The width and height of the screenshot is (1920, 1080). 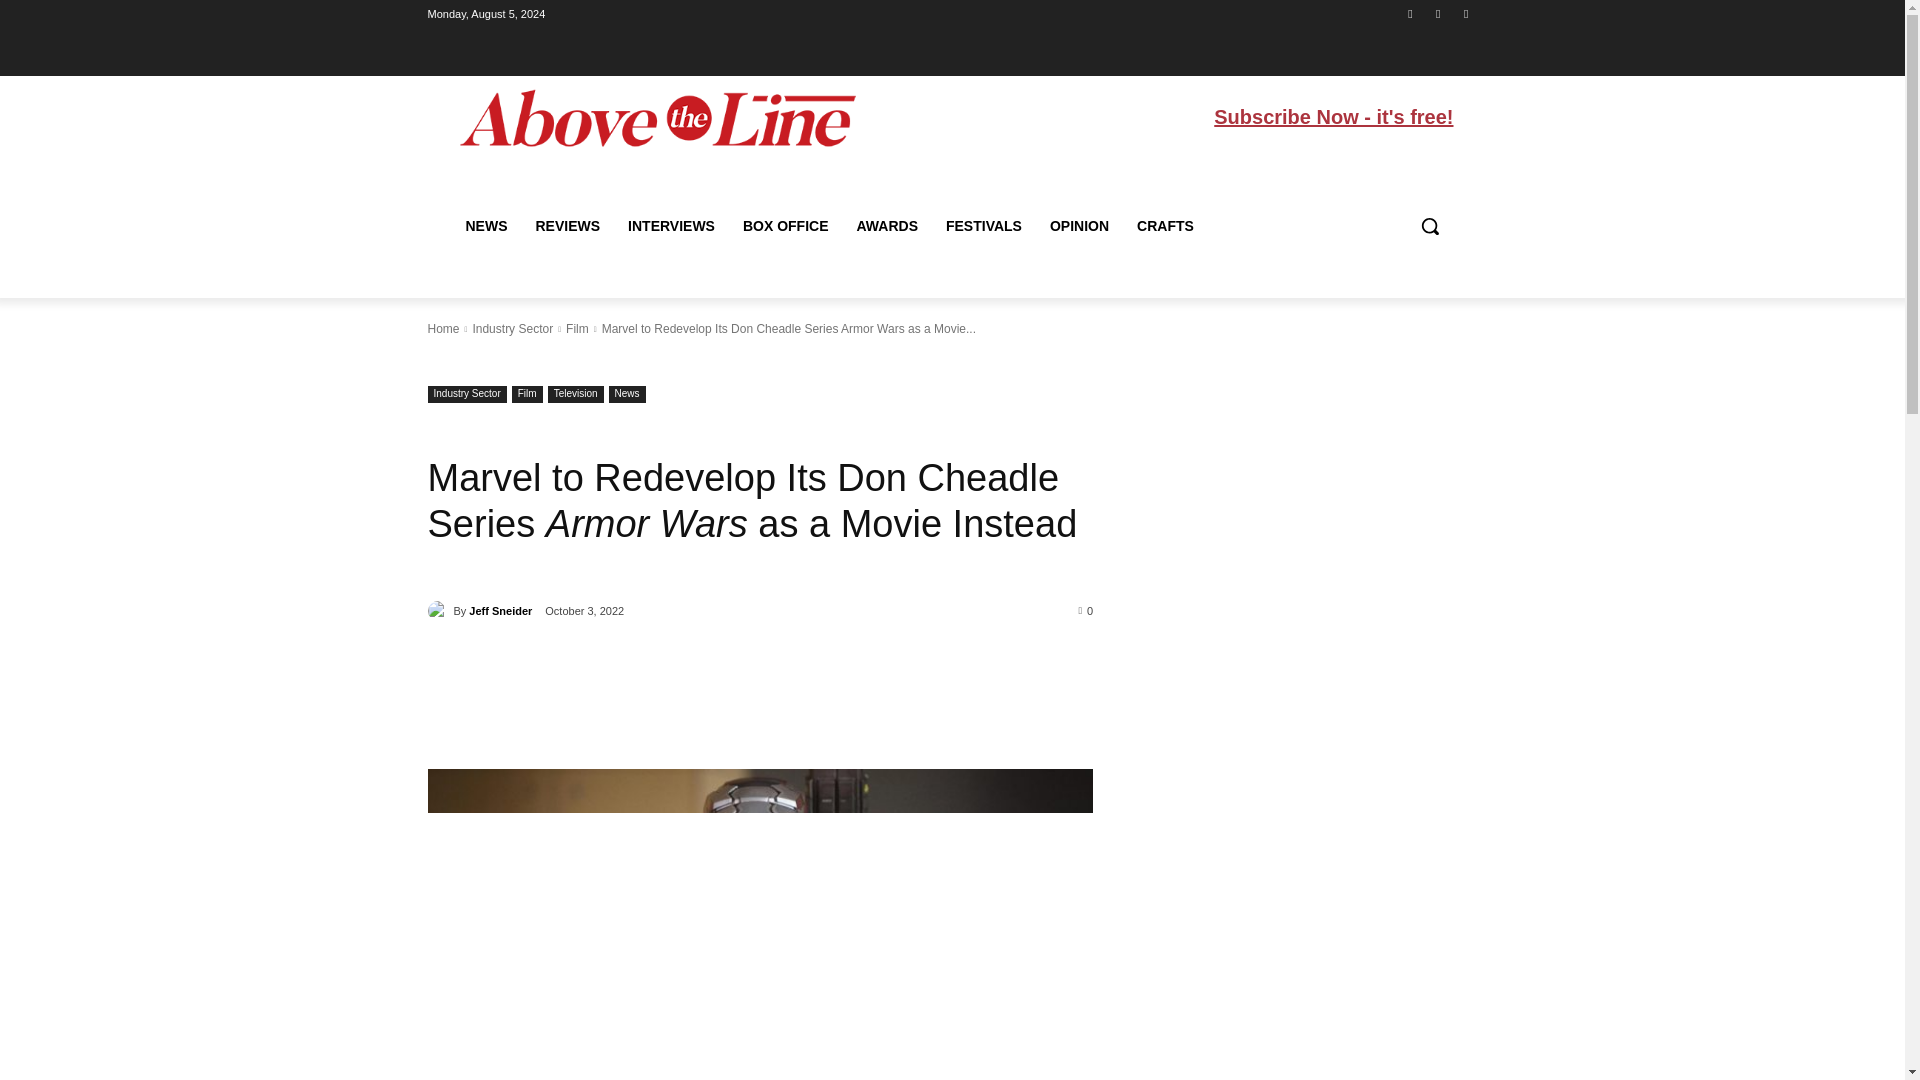 I want to click on Instagram, so click(x=1438, y=13).